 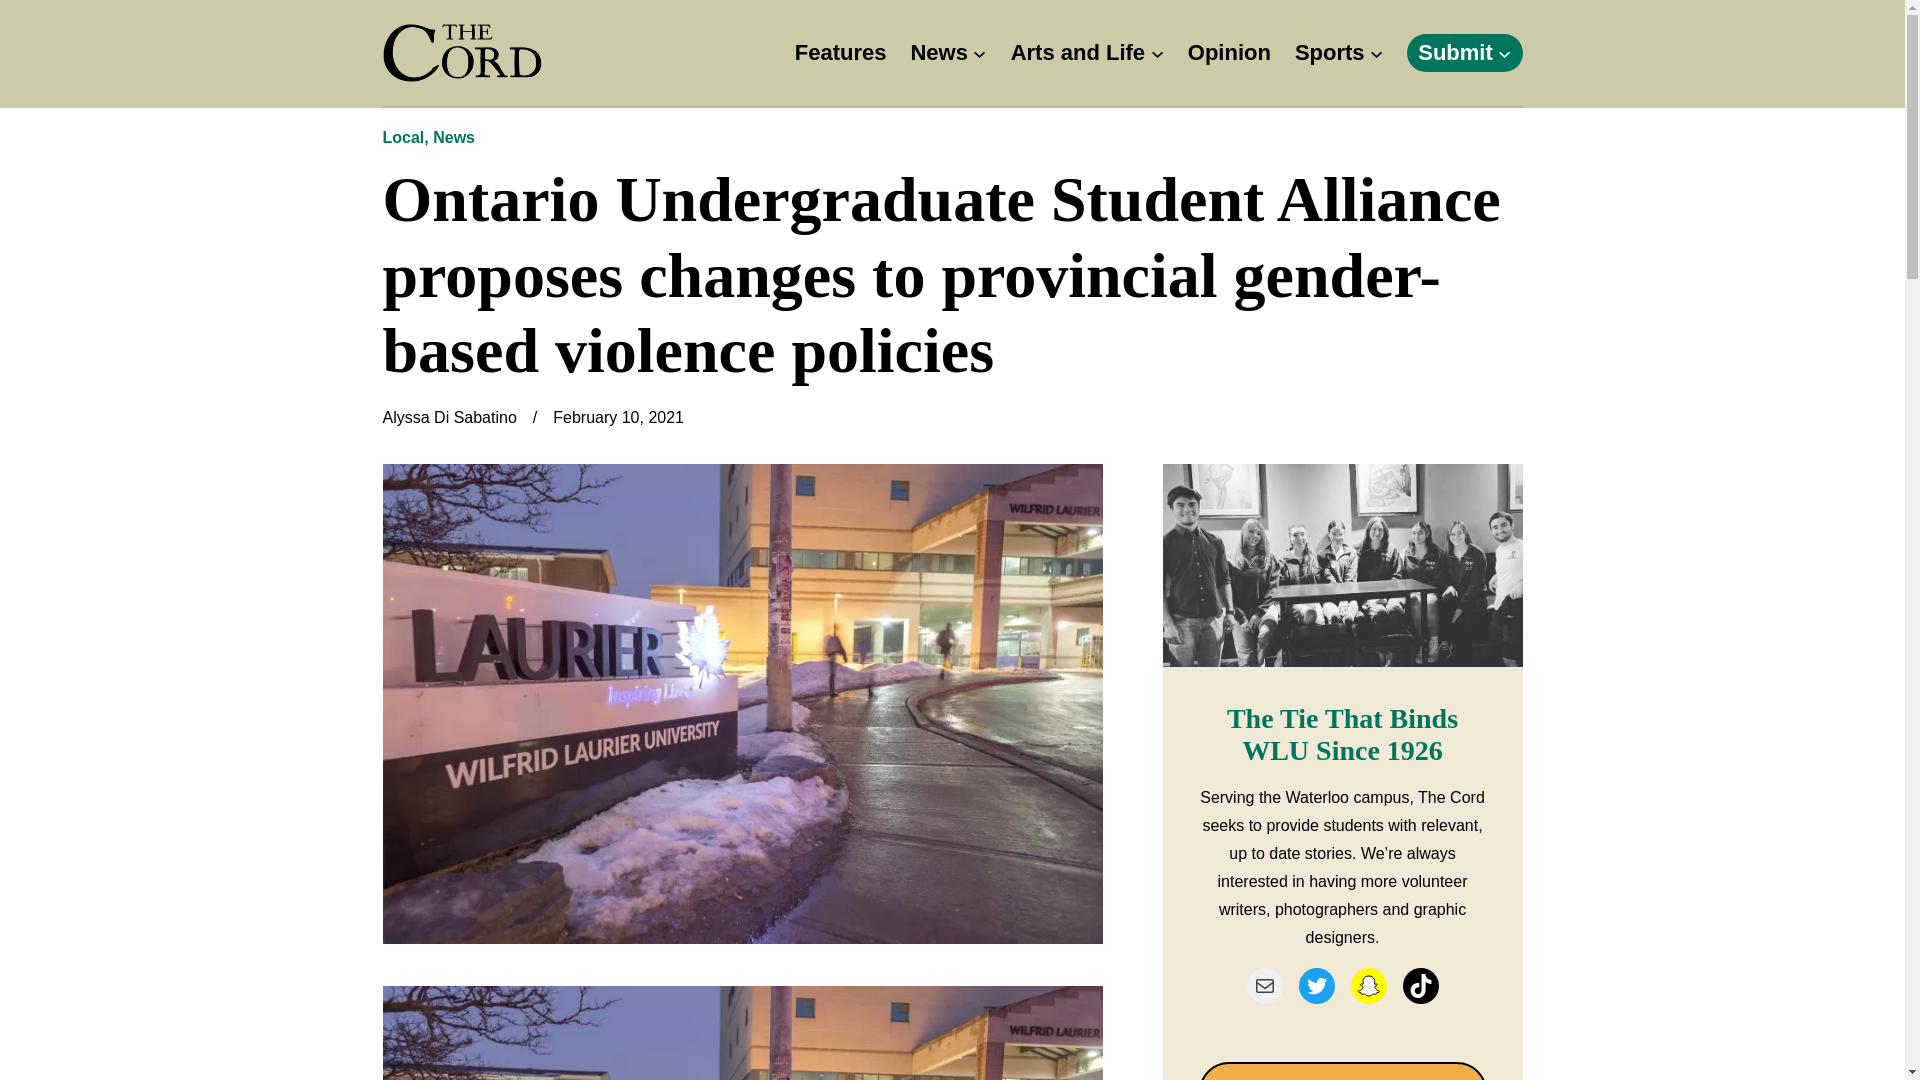 I want to click on Arts and Life, so click(x=1078, y=53).